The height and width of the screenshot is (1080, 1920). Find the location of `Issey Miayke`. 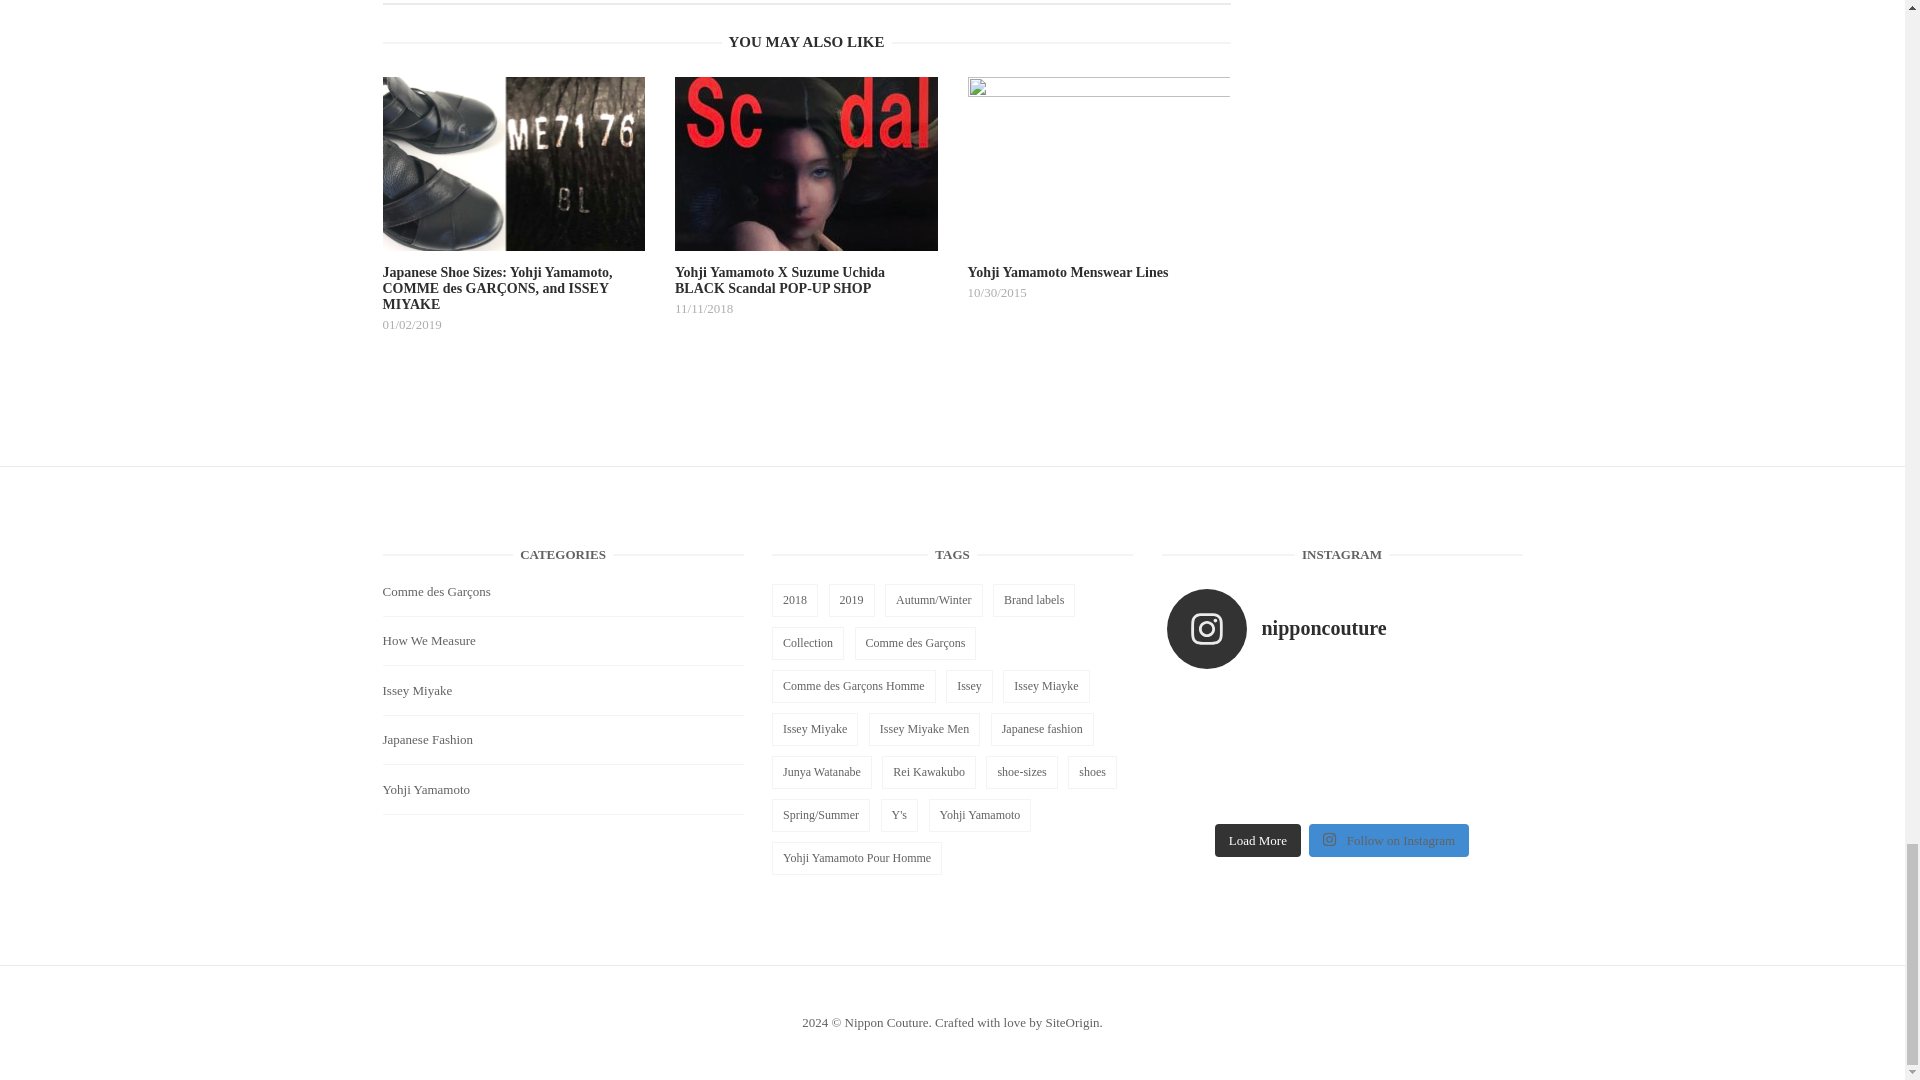

Issey Miayke is located at coordinates (1045, 686).